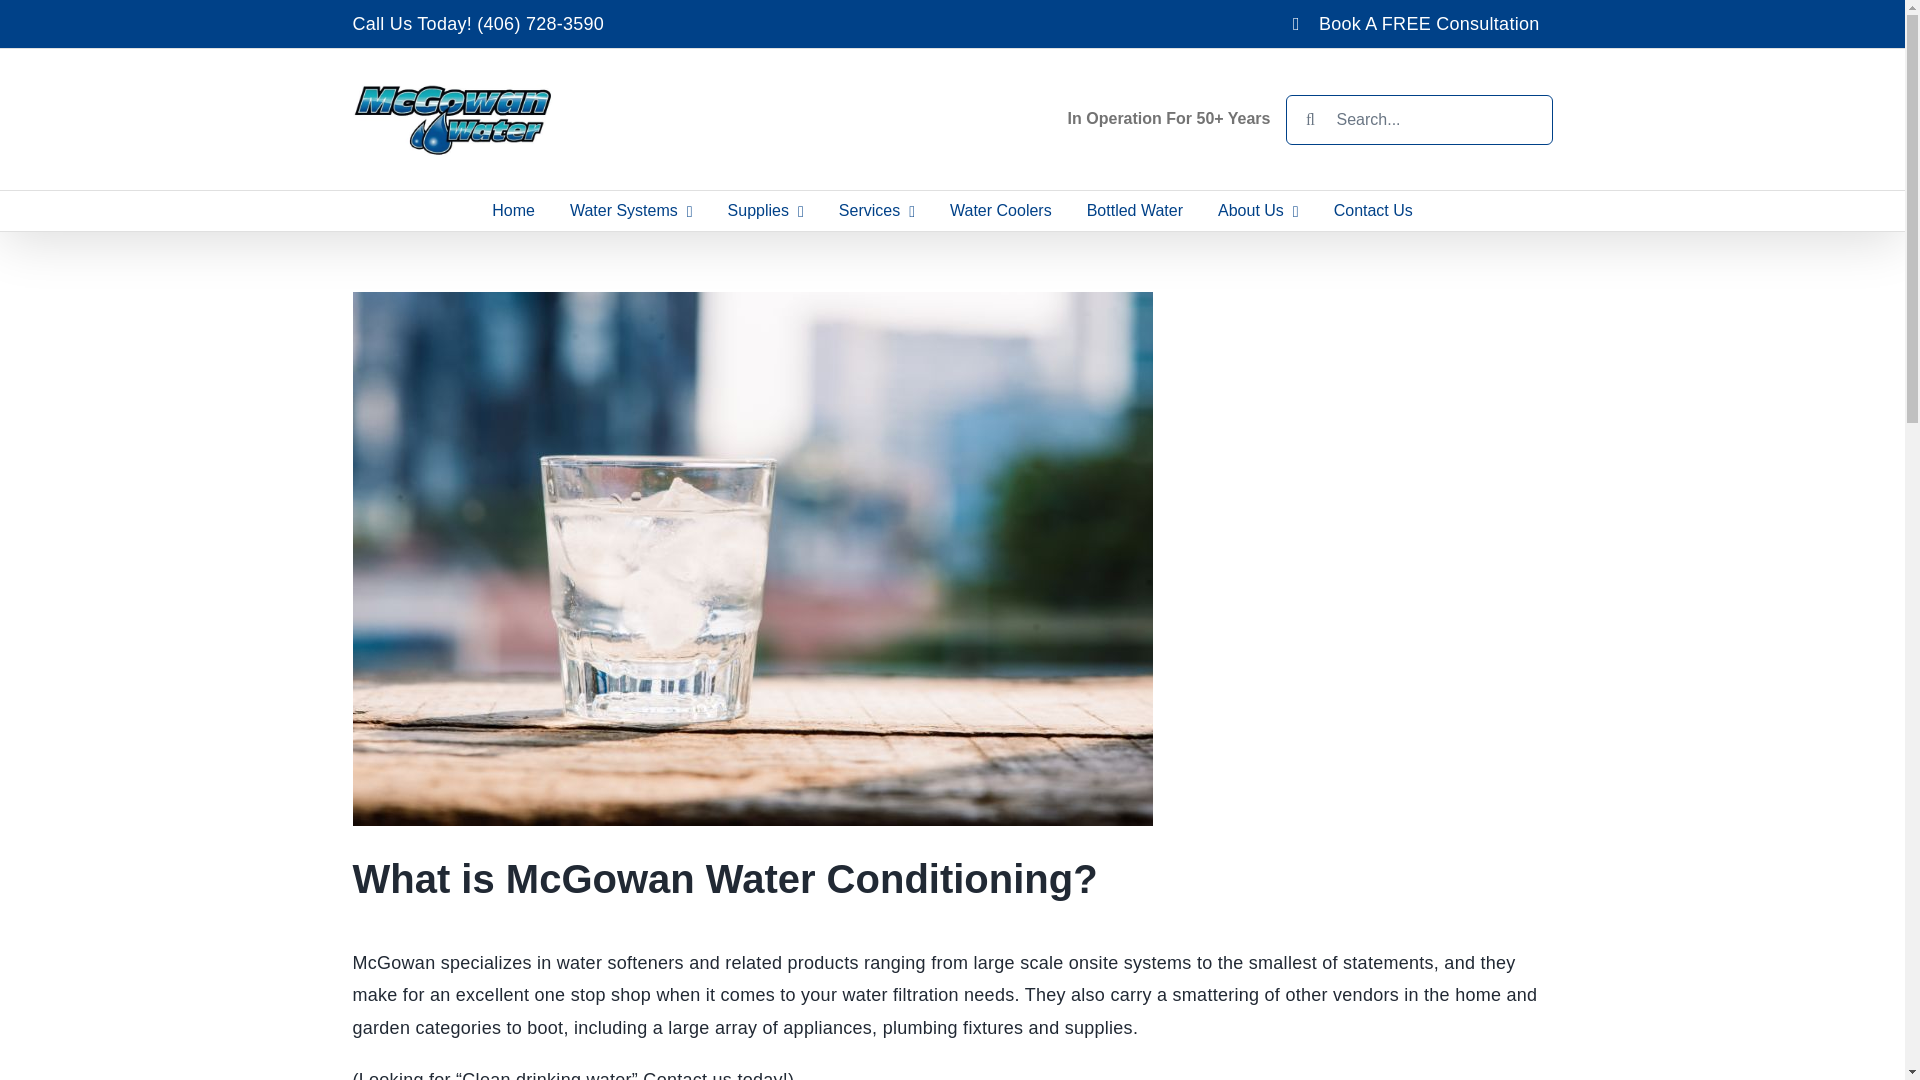 This screenshot has height=1080, width=1920. What do you see at coordinates (1372, 211) in the screenshot?
I see `Contact Us` at bounding box center [1372, 211].